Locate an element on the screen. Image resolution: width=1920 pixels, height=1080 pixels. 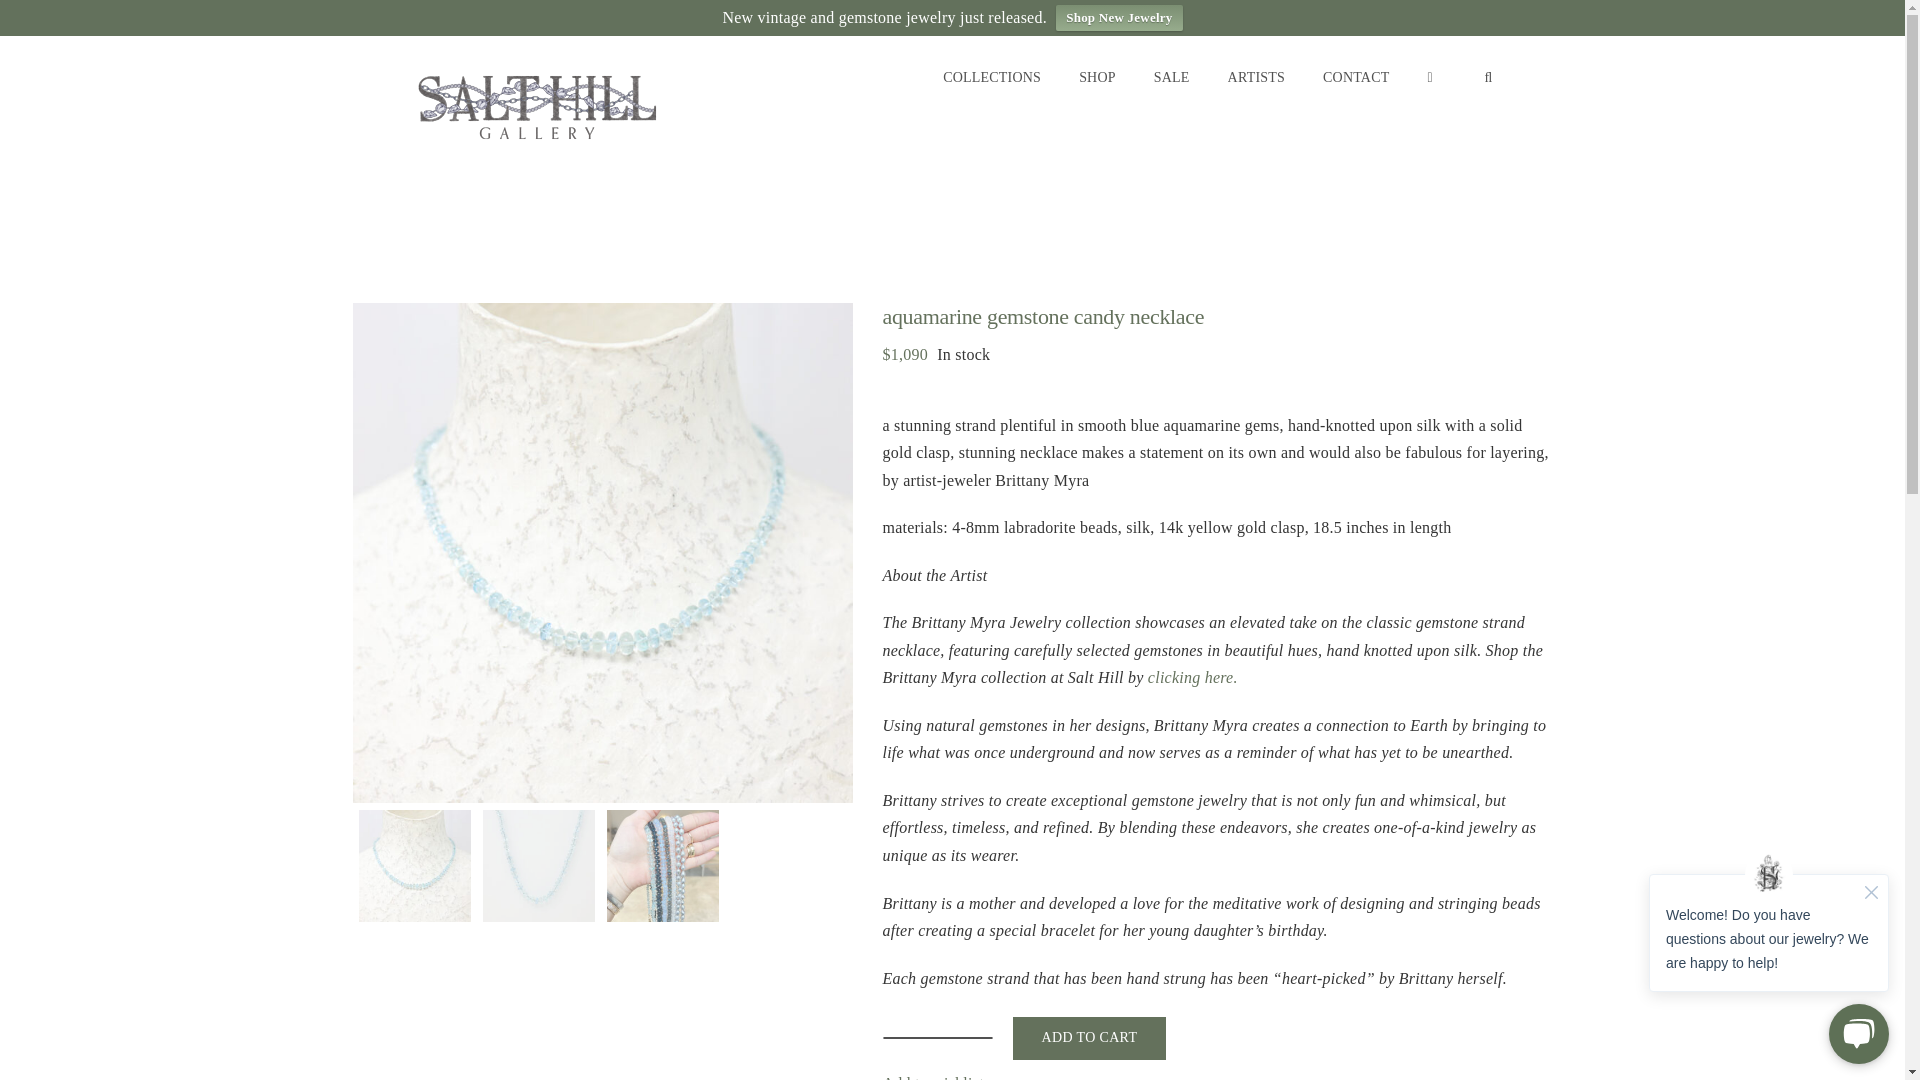
Shop New Jewelry is located at coordinates (1119, 18).